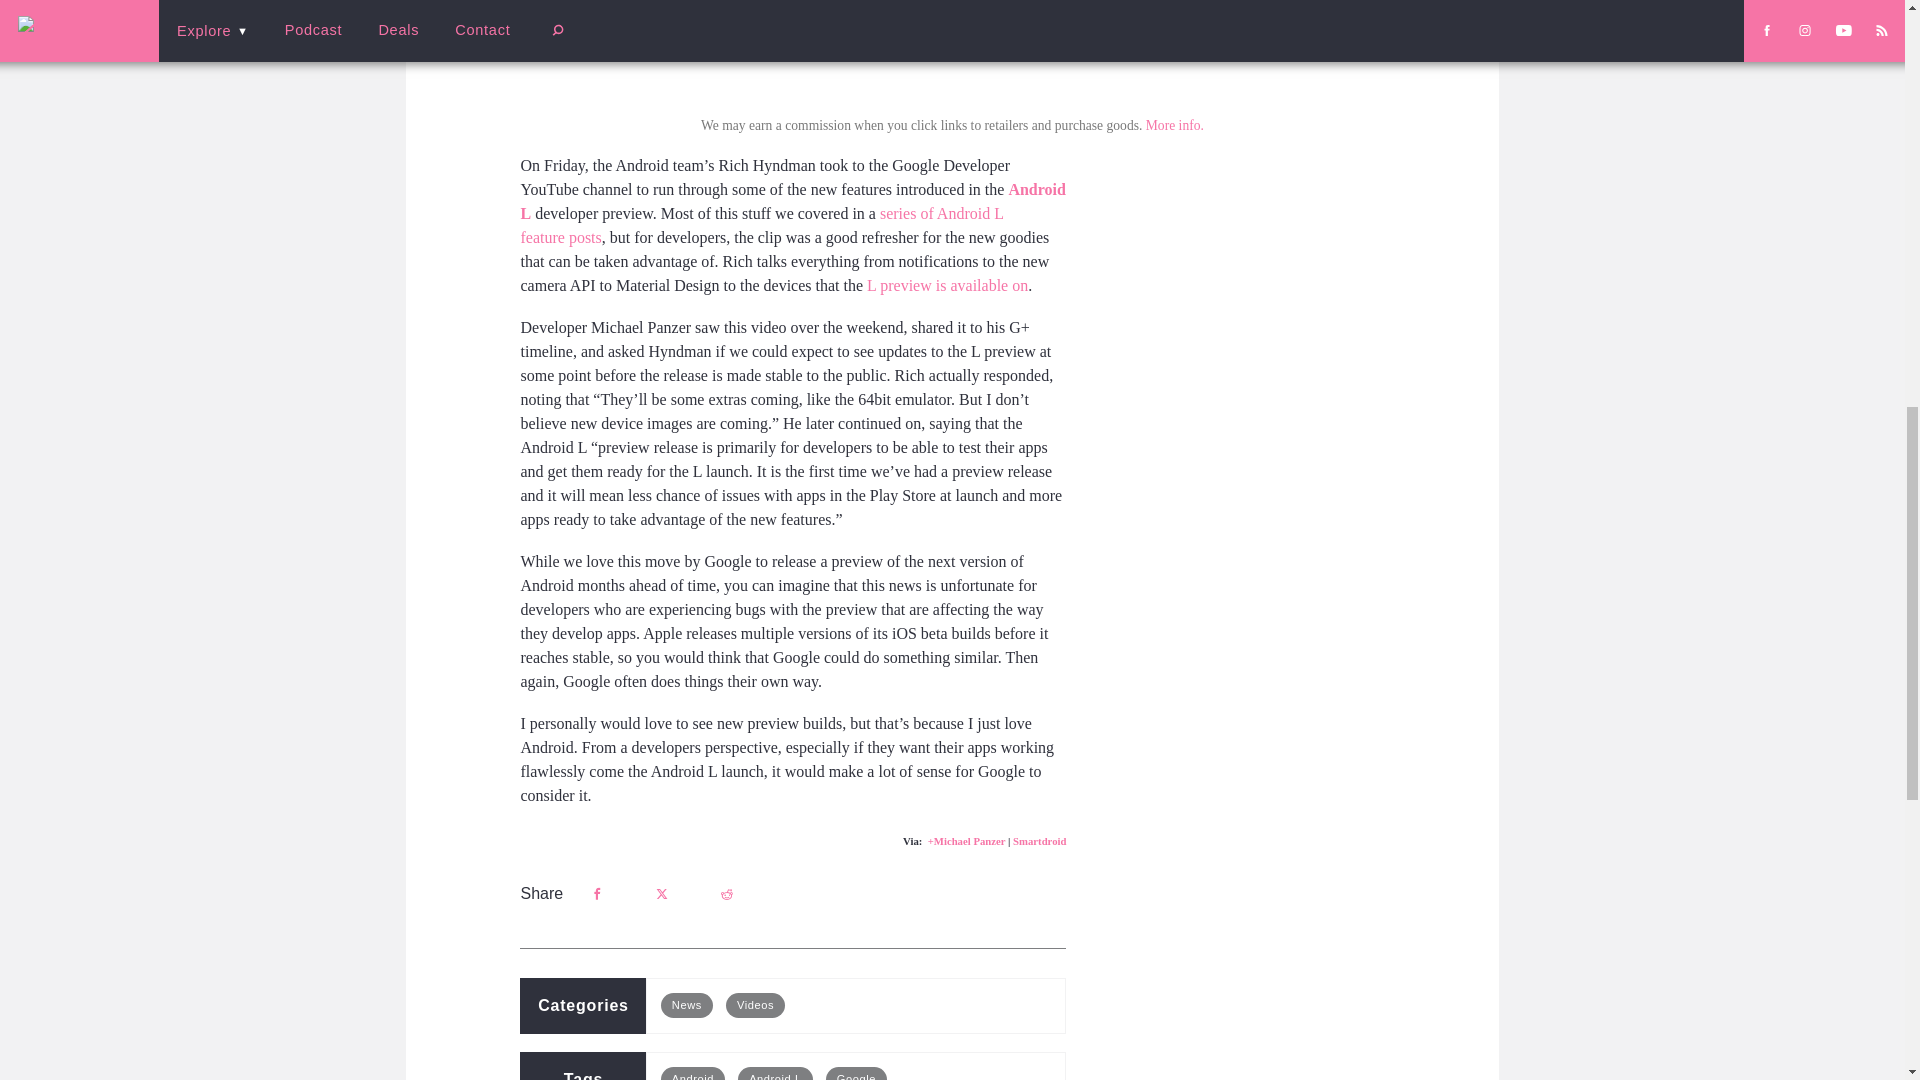  I want to click on DevBytes: Android L Developer Preview, so click(952, 44).